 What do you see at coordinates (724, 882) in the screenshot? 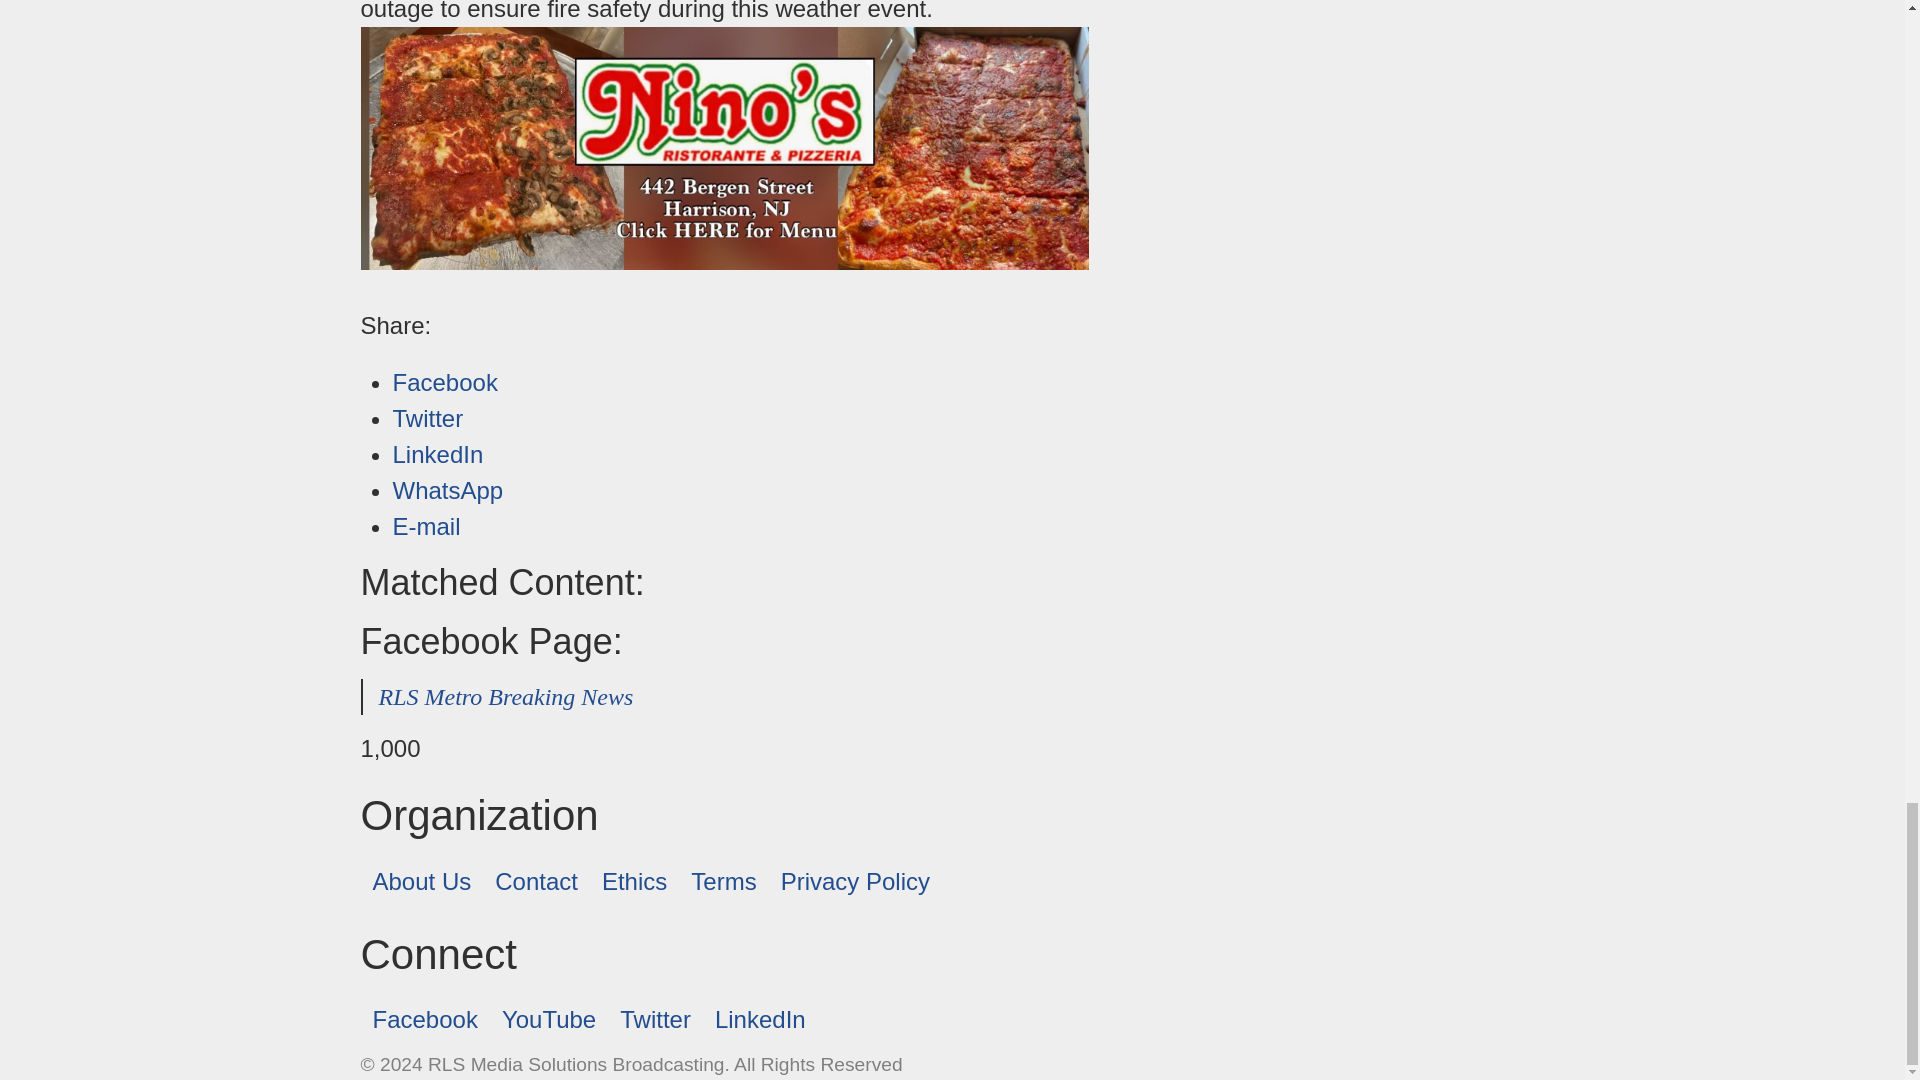
I see `Terms` at bounding box center [724, 882].